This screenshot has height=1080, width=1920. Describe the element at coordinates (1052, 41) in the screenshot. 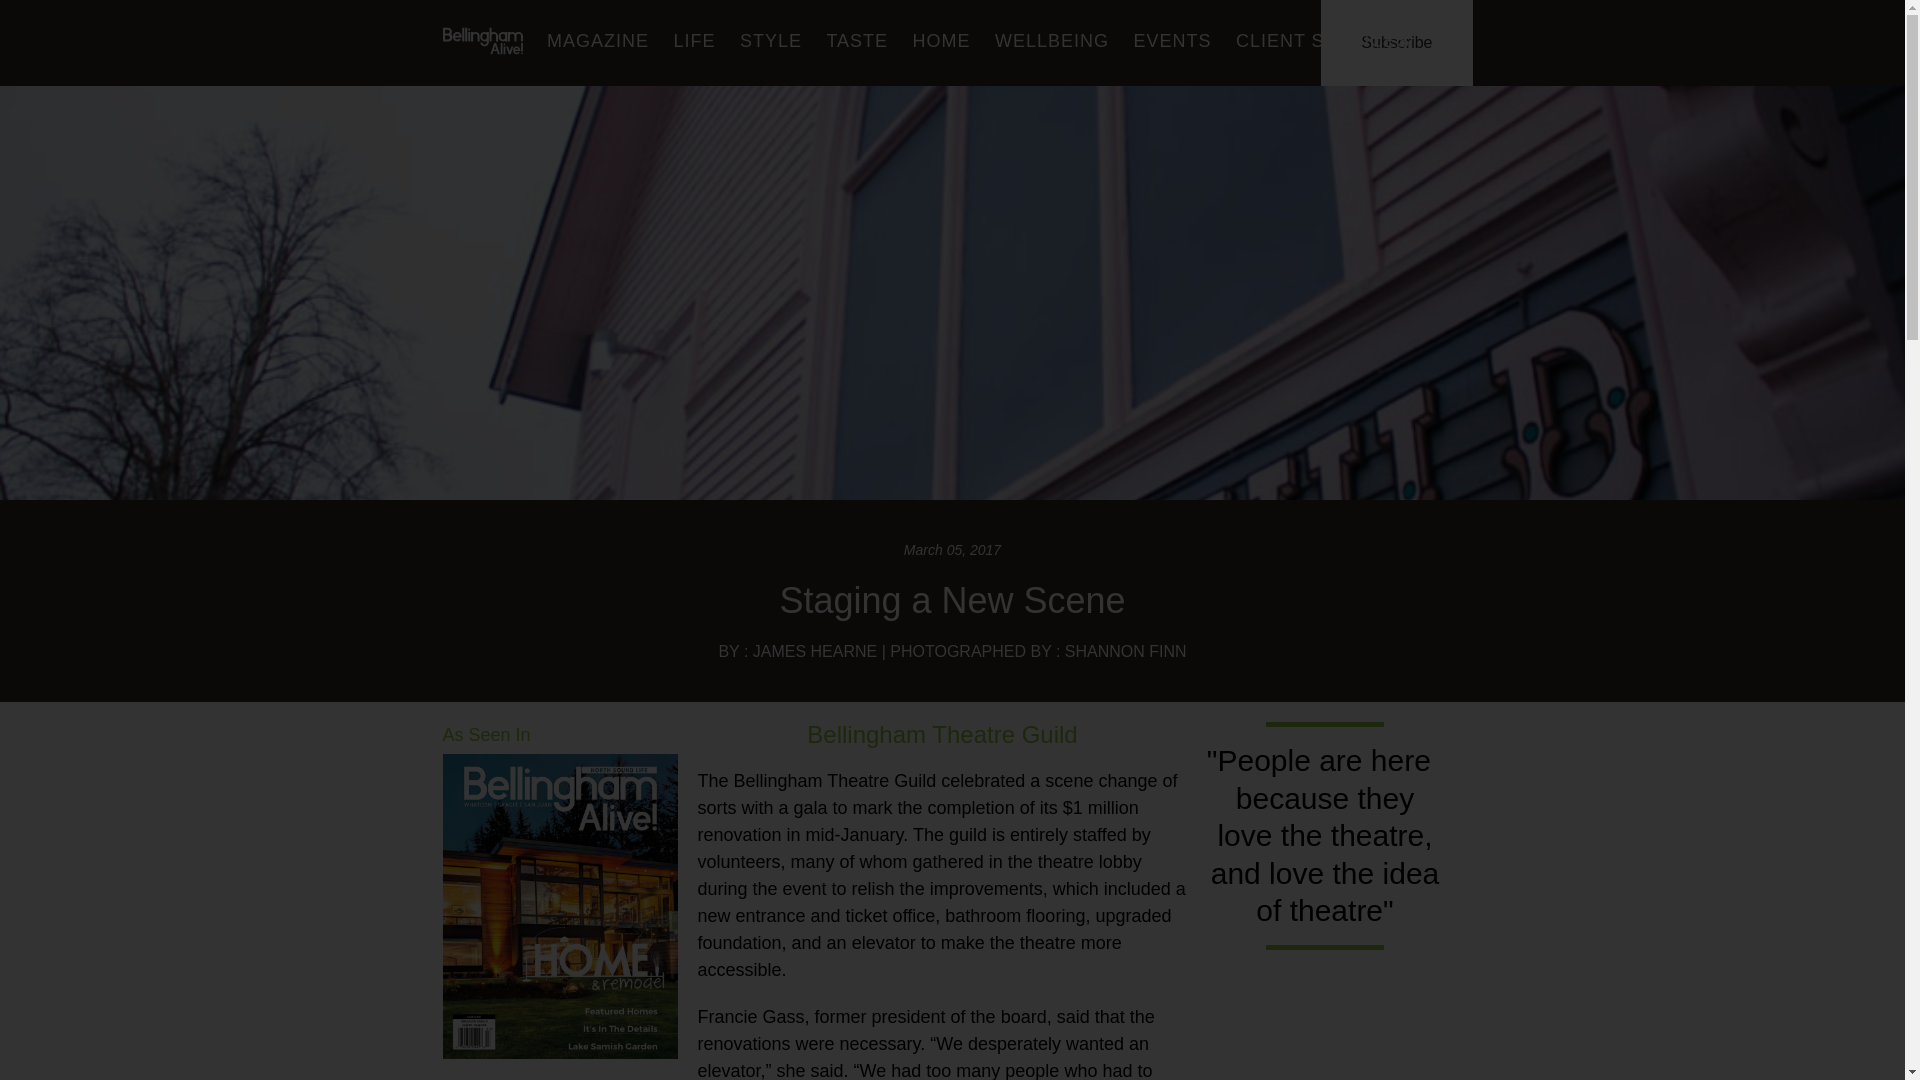

I see `WELLBEING` at that location.